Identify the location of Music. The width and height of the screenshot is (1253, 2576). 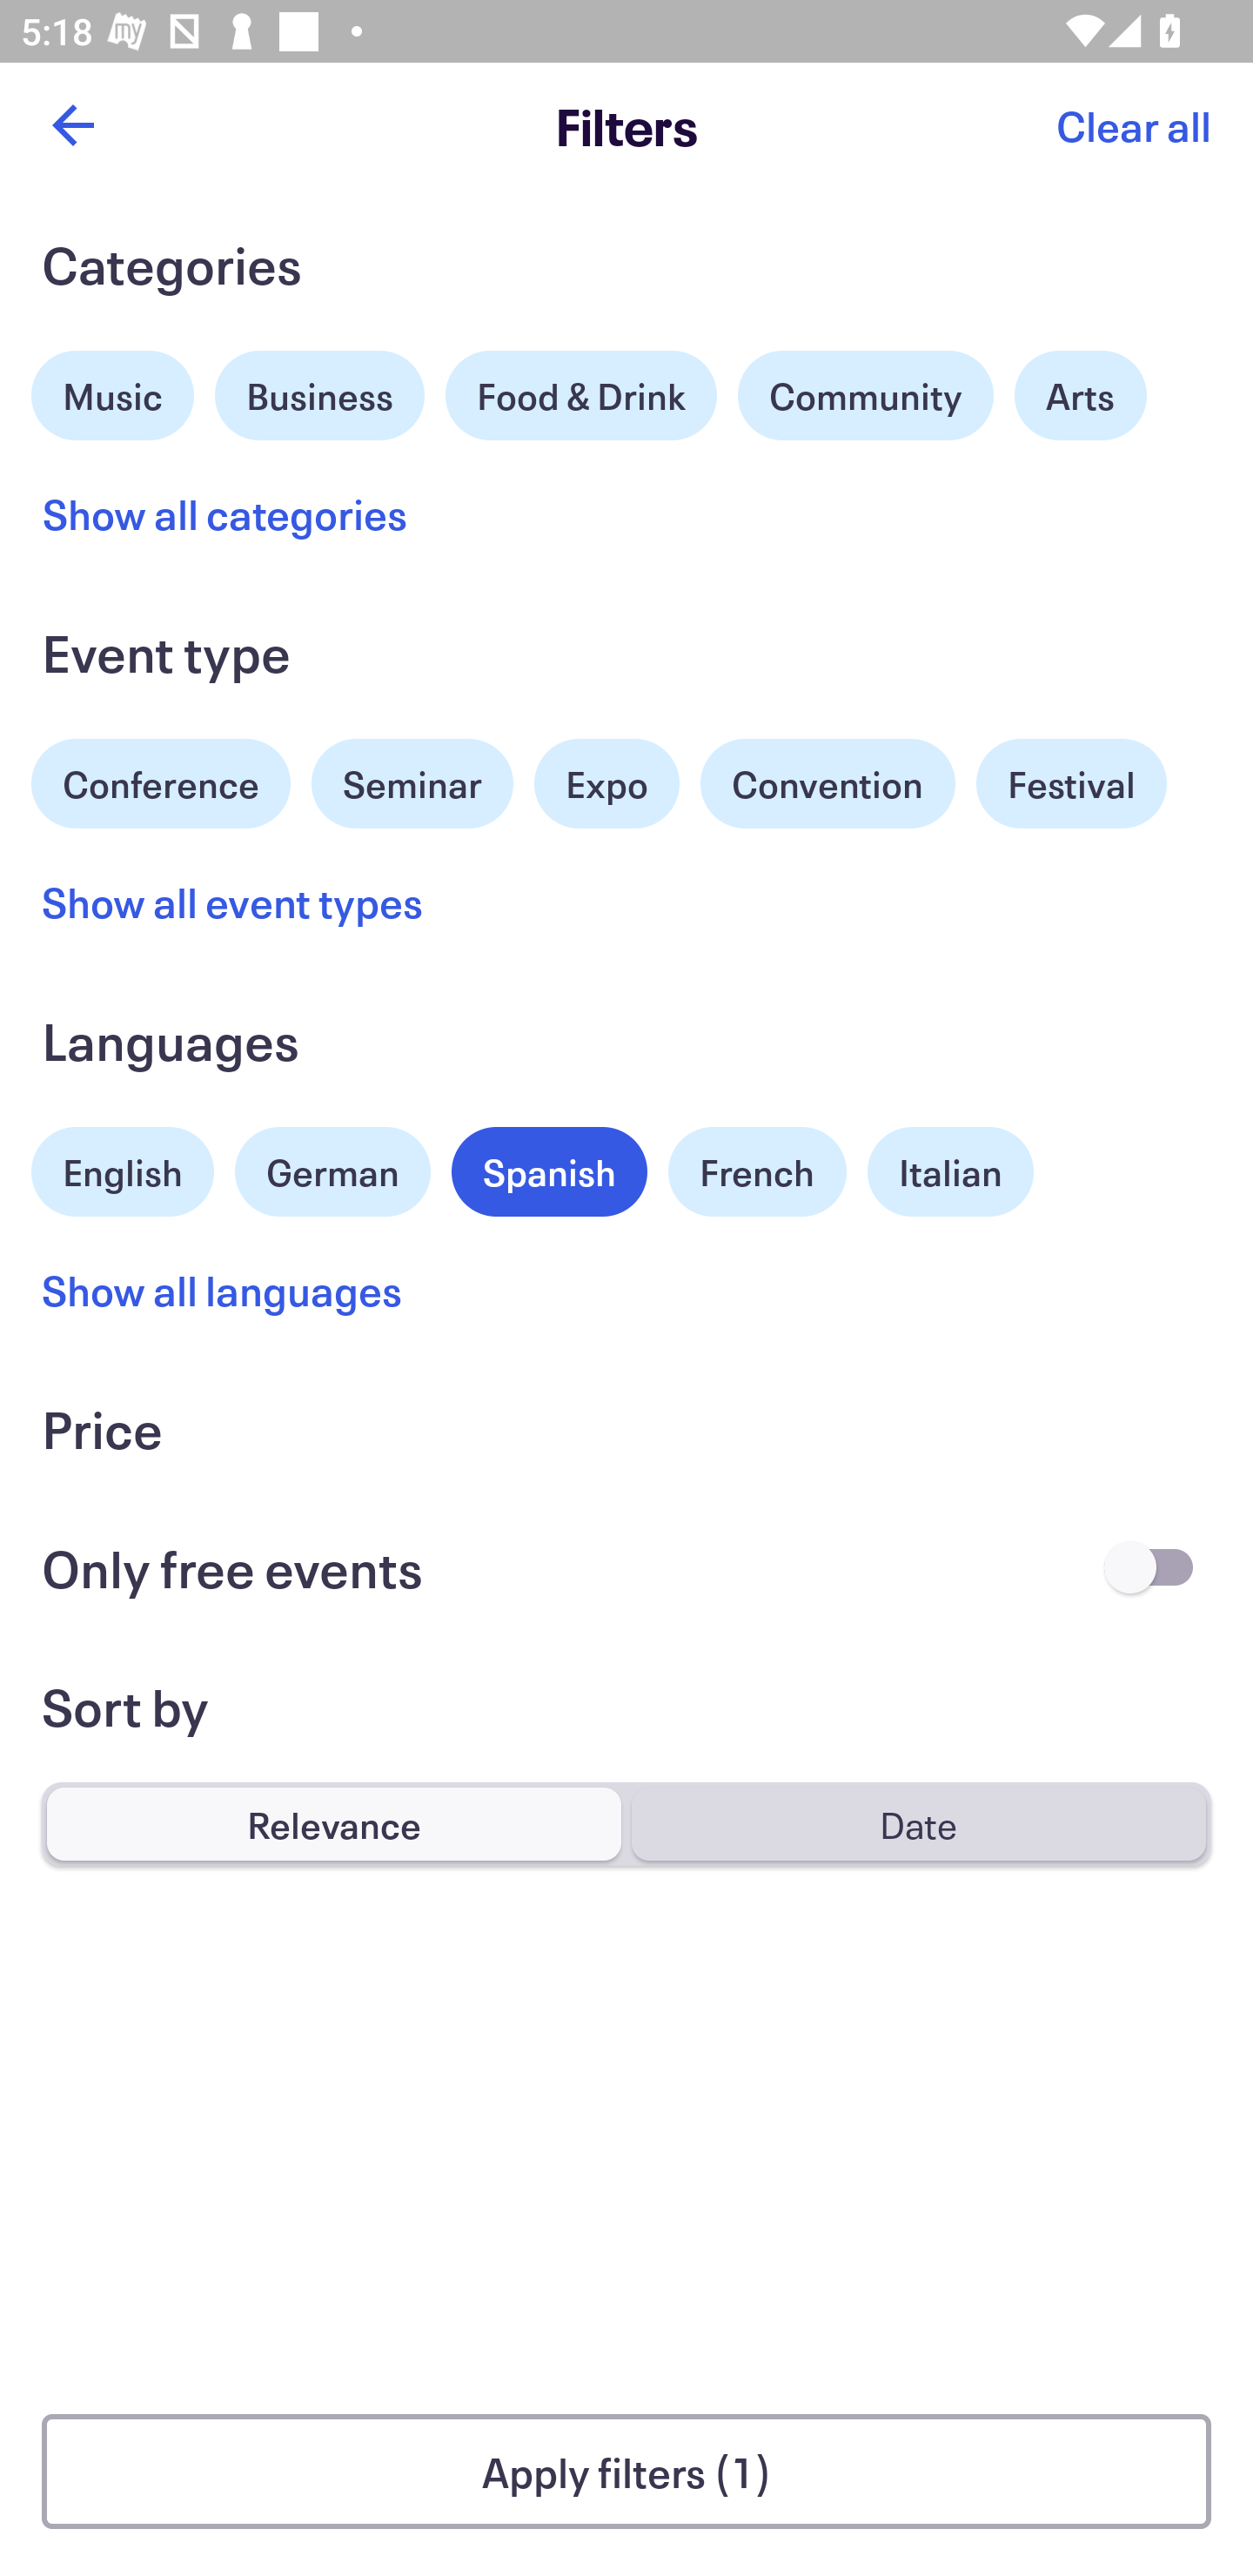
(113, 392).